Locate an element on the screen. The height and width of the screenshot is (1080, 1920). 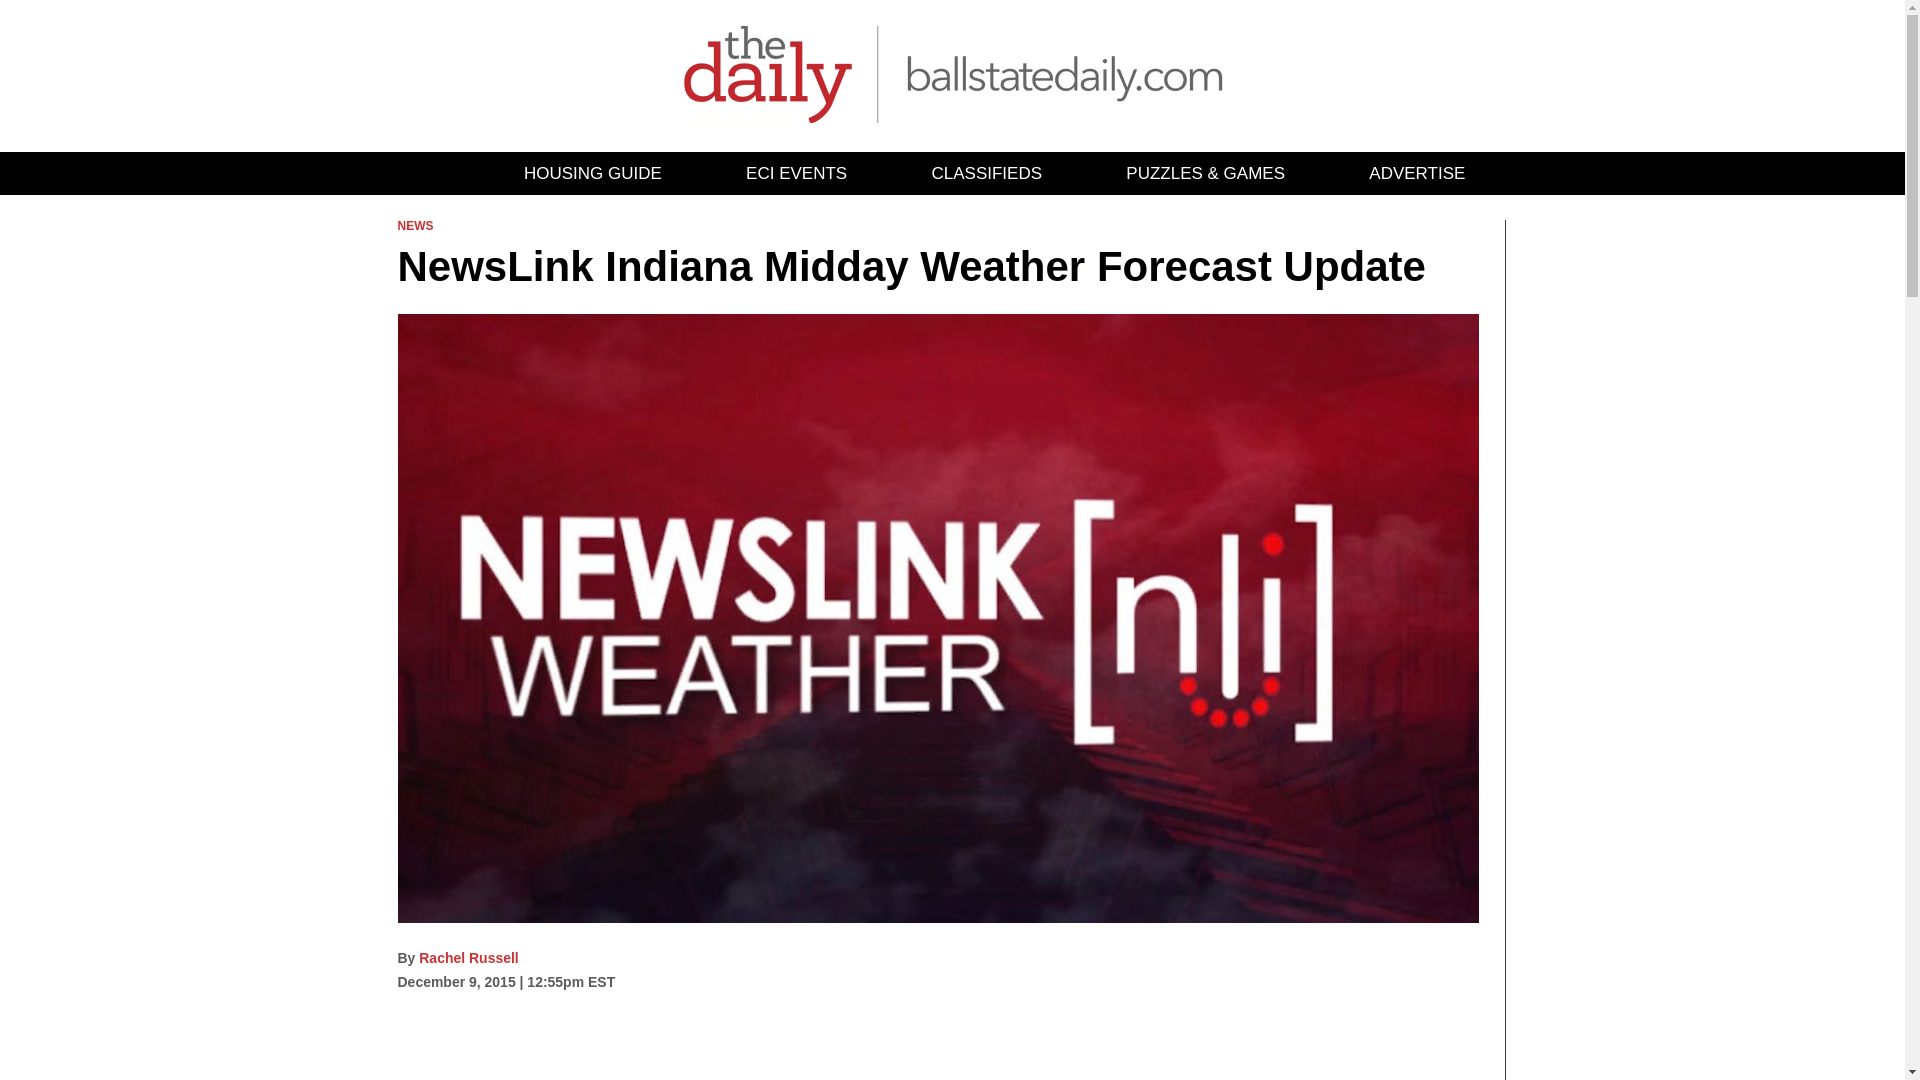
CLASSIFIEDS is located at coordinates (986, 174).